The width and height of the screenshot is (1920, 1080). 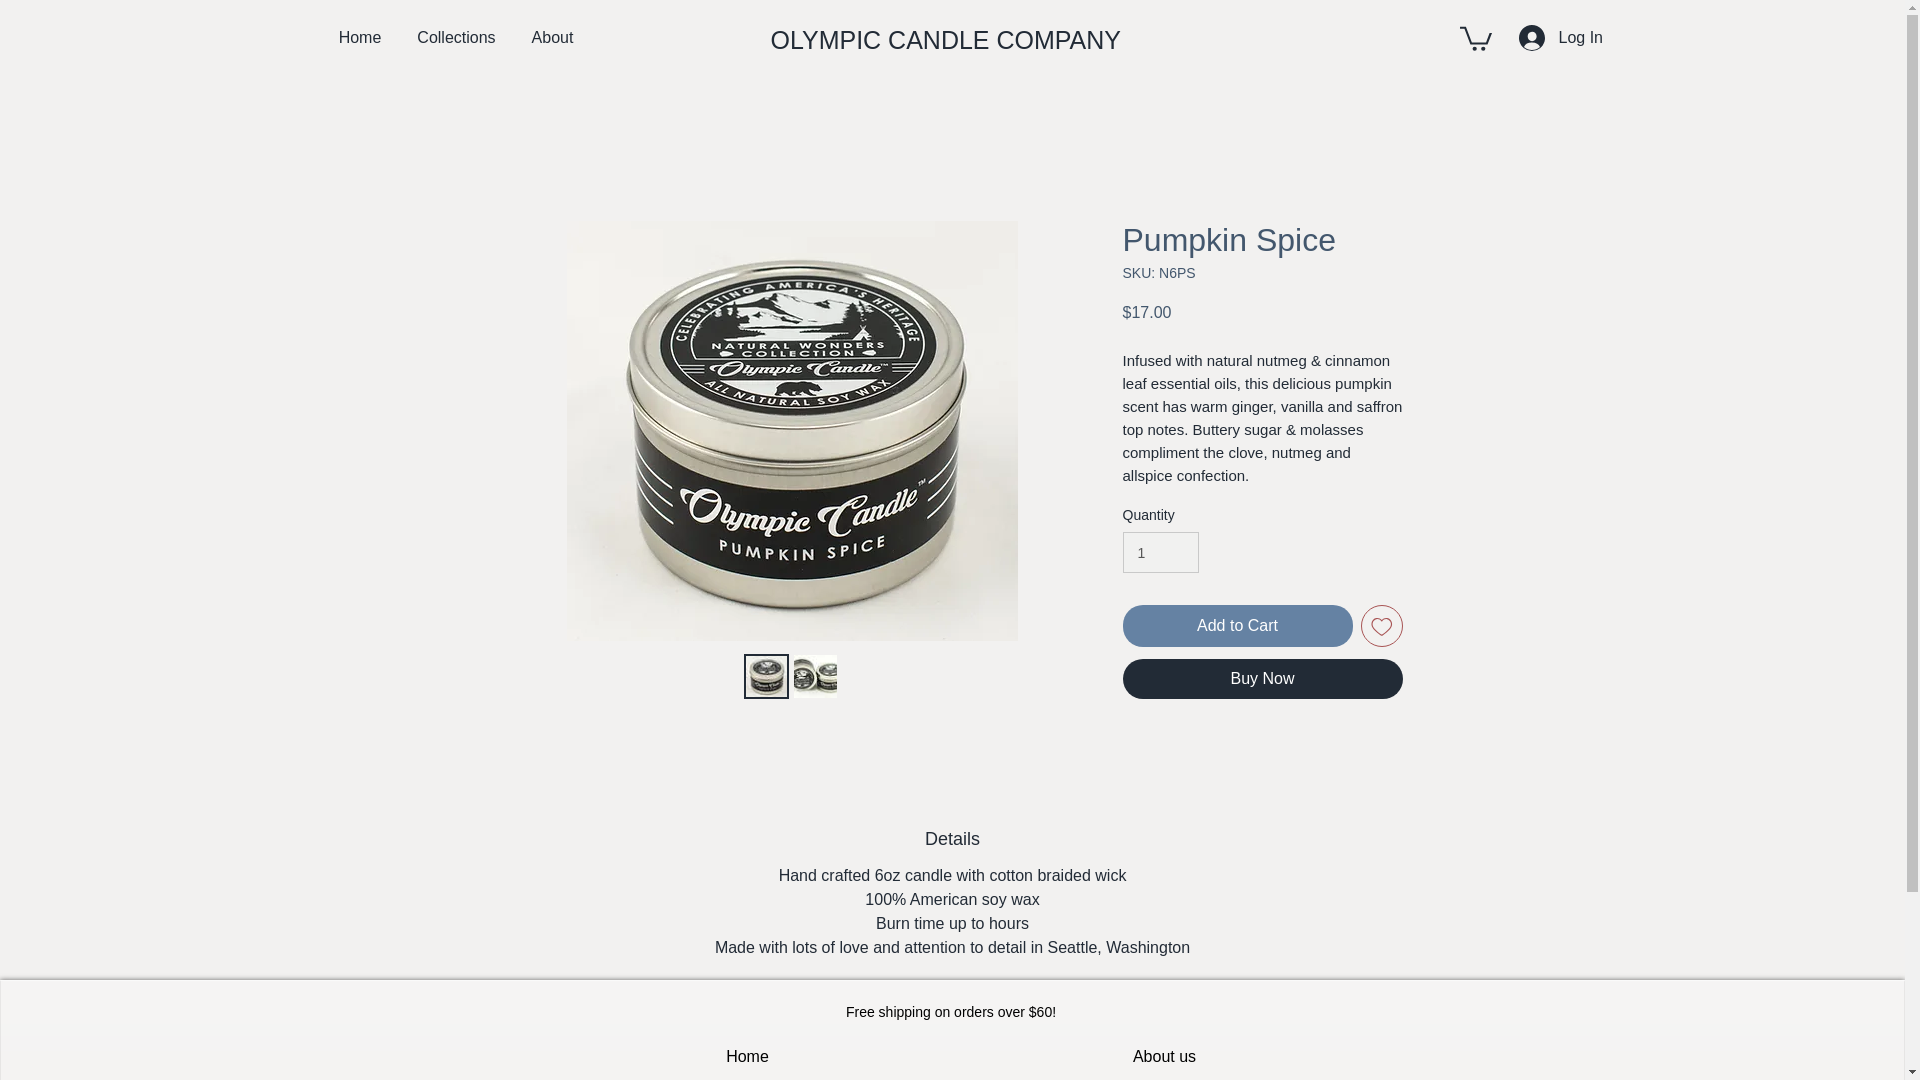 What do you see at coordinates (1236, 625) in the screenshot?
I see `Add to Cart` at bounding box center [1236, 625].